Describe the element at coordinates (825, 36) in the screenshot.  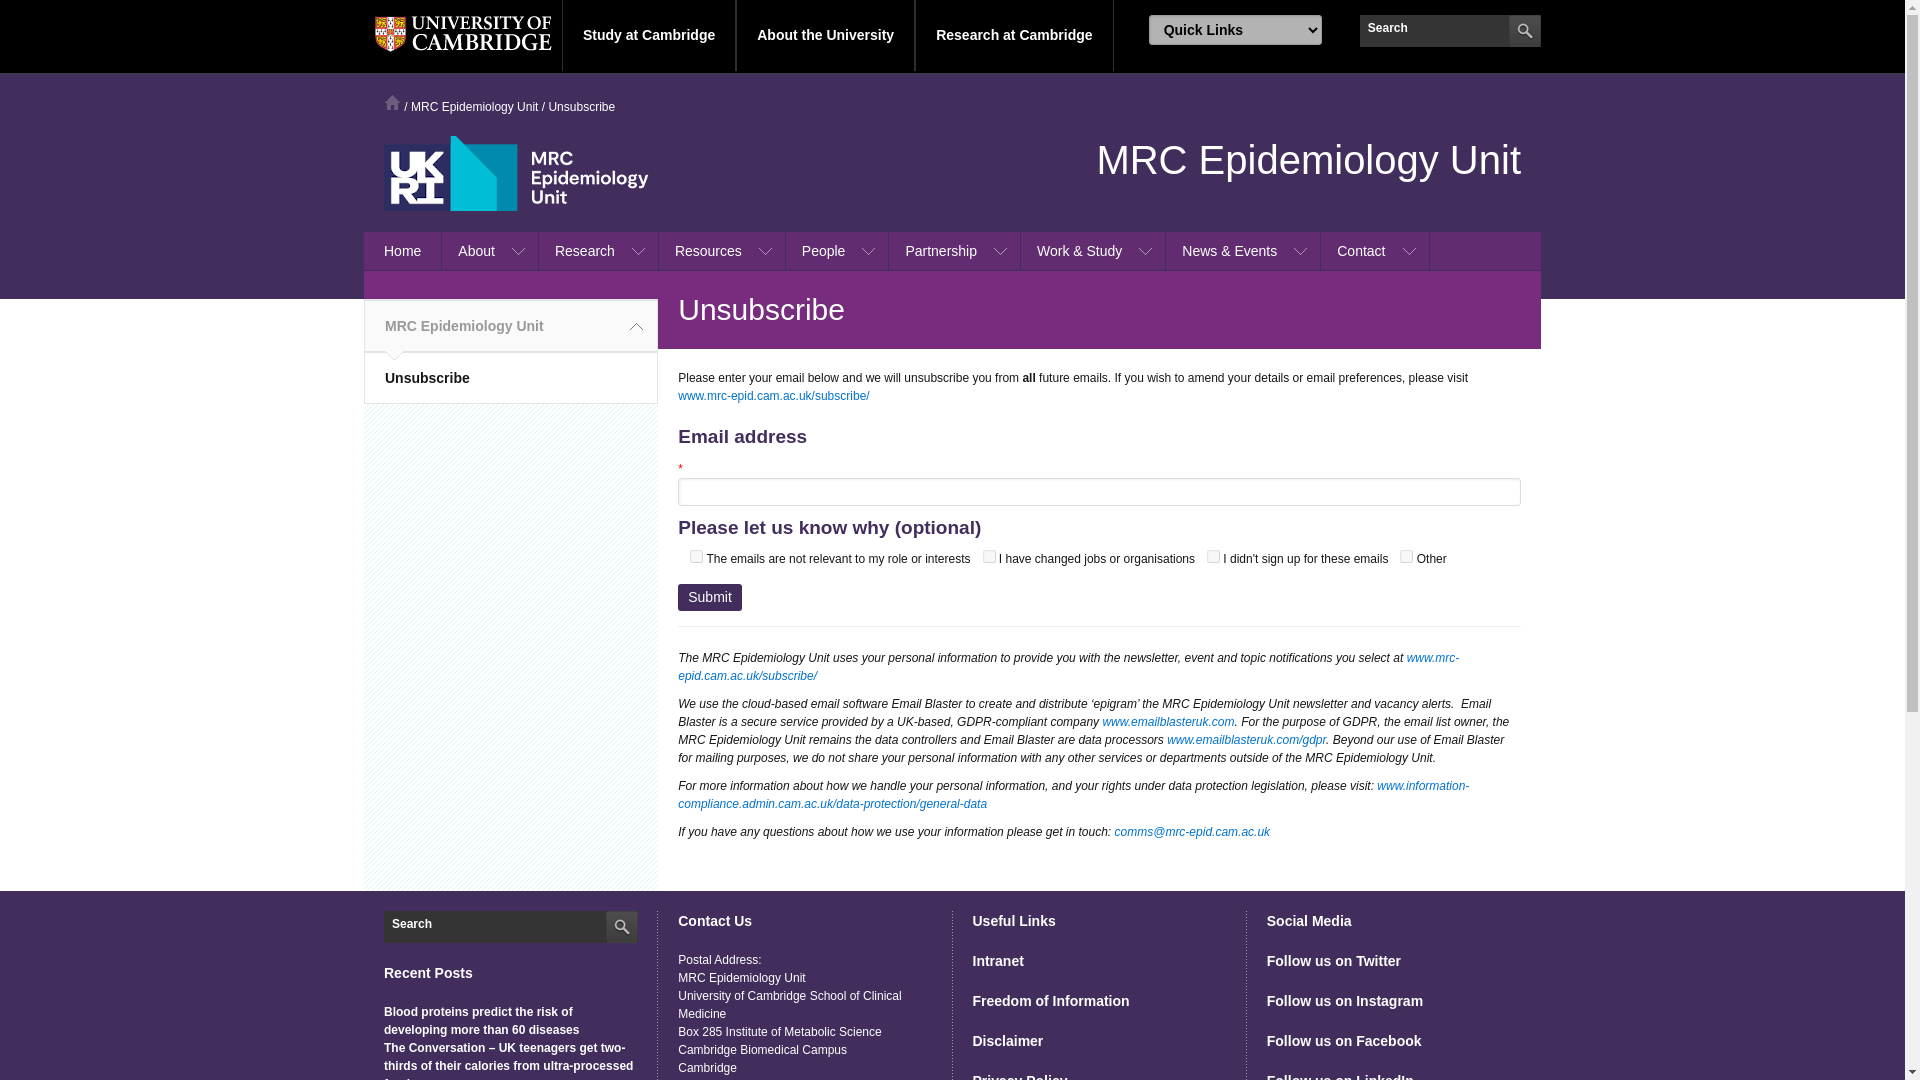
I see `About the University` at that location.